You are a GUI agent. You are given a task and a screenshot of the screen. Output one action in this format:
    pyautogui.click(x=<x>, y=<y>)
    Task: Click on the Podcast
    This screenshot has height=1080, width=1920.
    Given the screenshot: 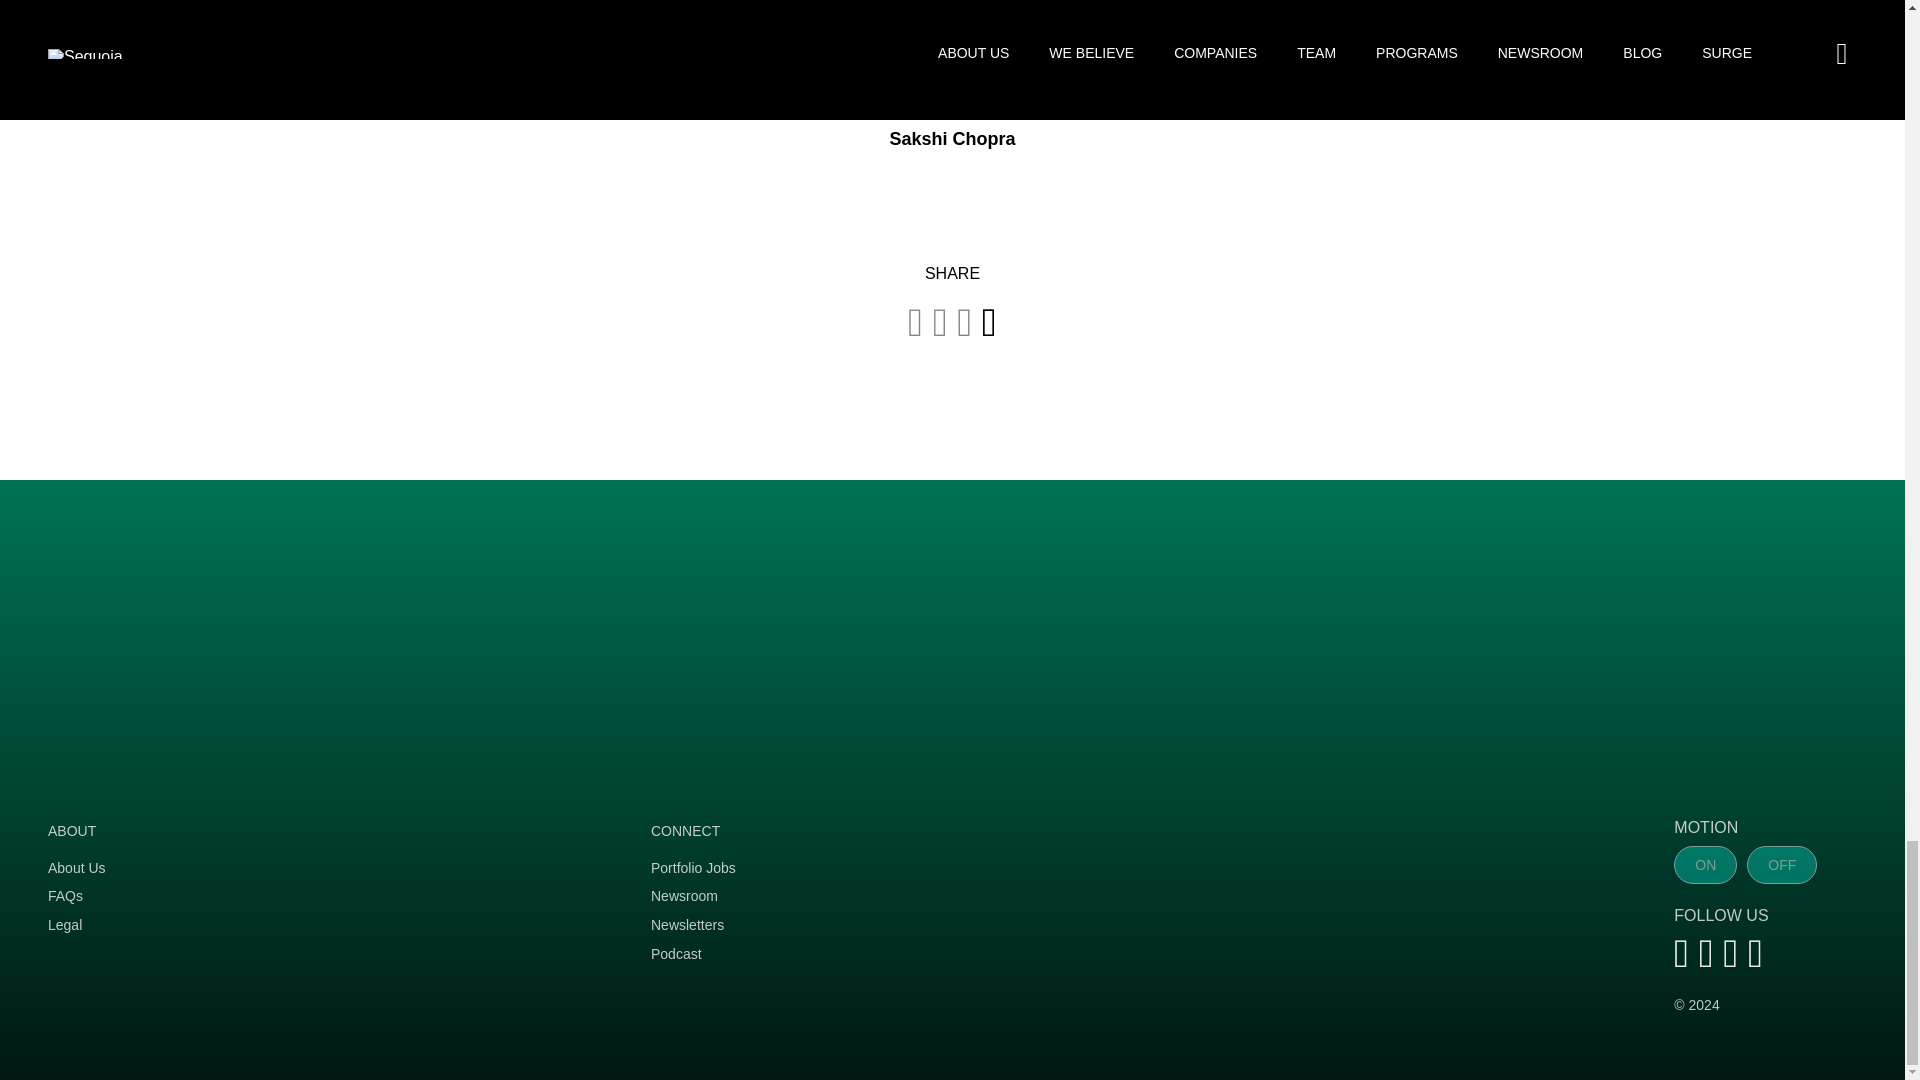 What is the action you would take?
    pyautogui.click(x=932, y=954)
    